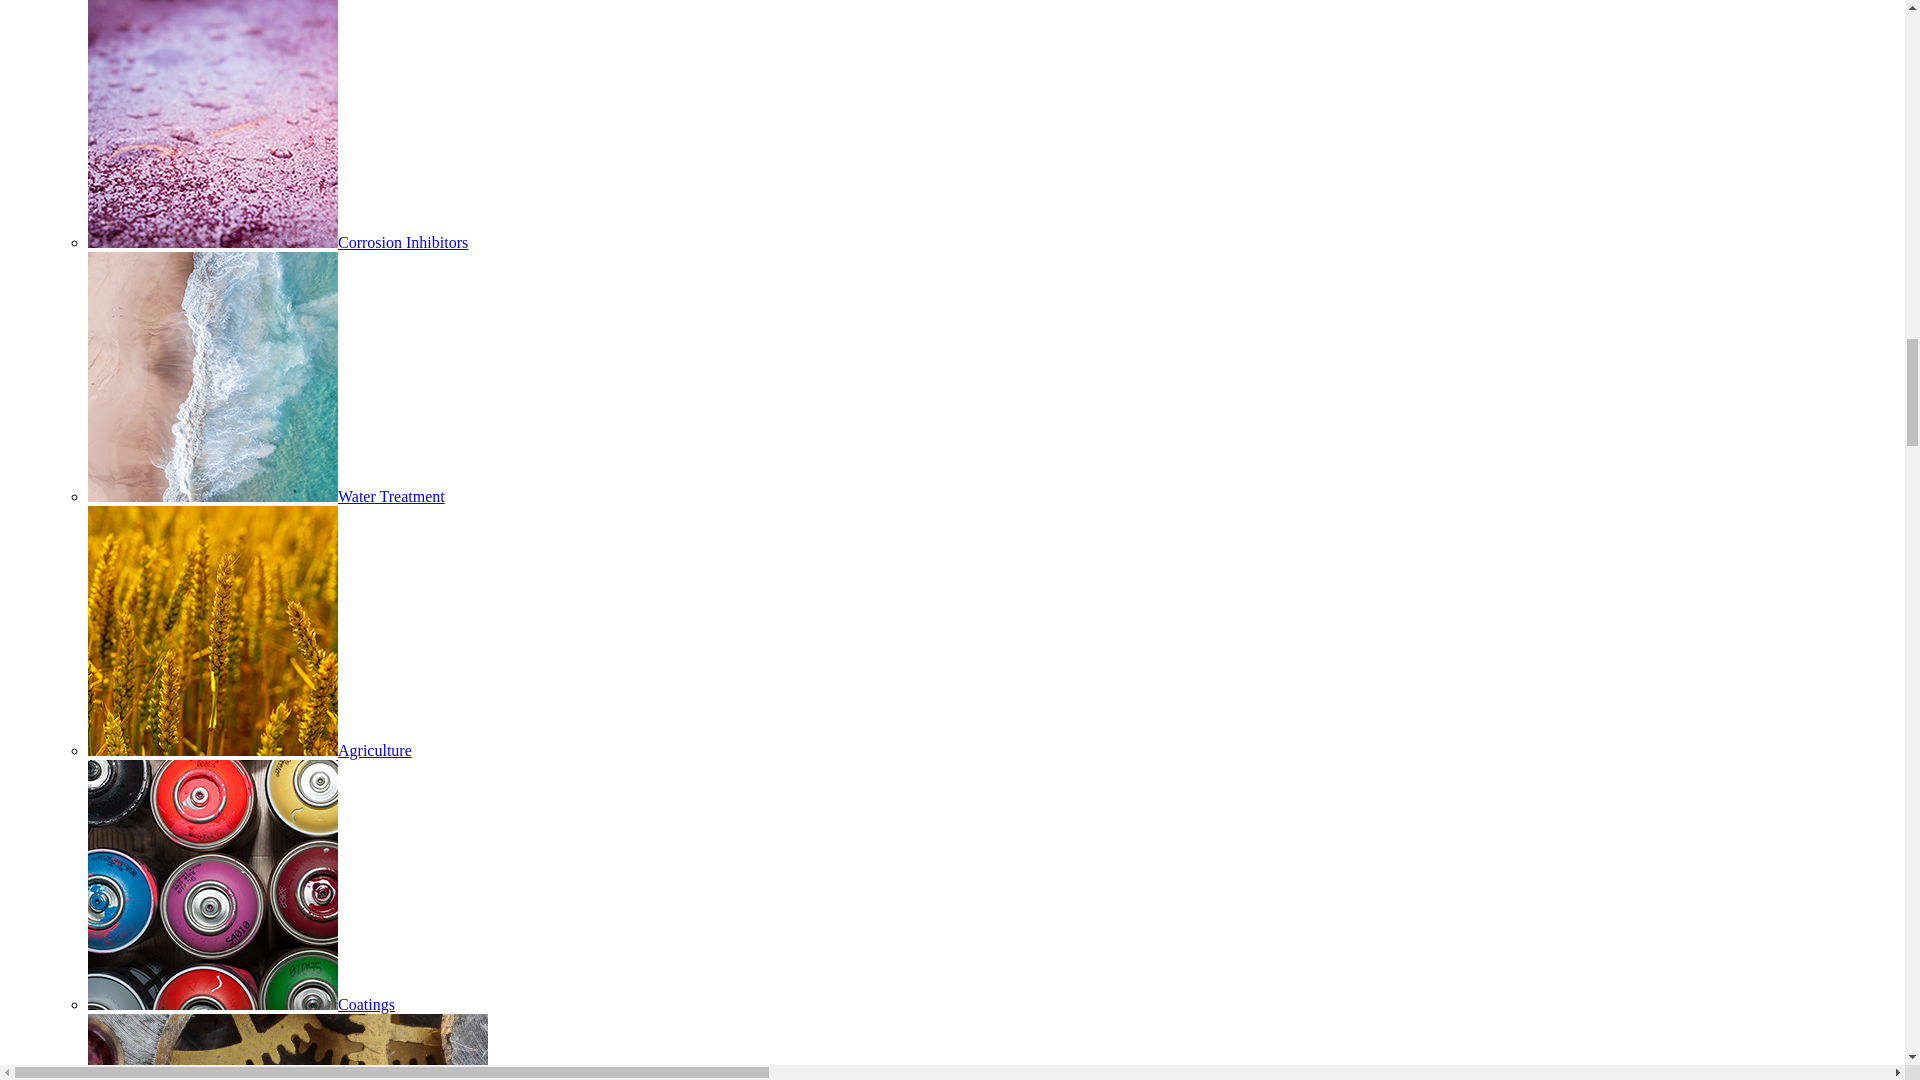 This screenshot has height=1080, width=1920. I want to click on Water Treatment, so click(266, 496).